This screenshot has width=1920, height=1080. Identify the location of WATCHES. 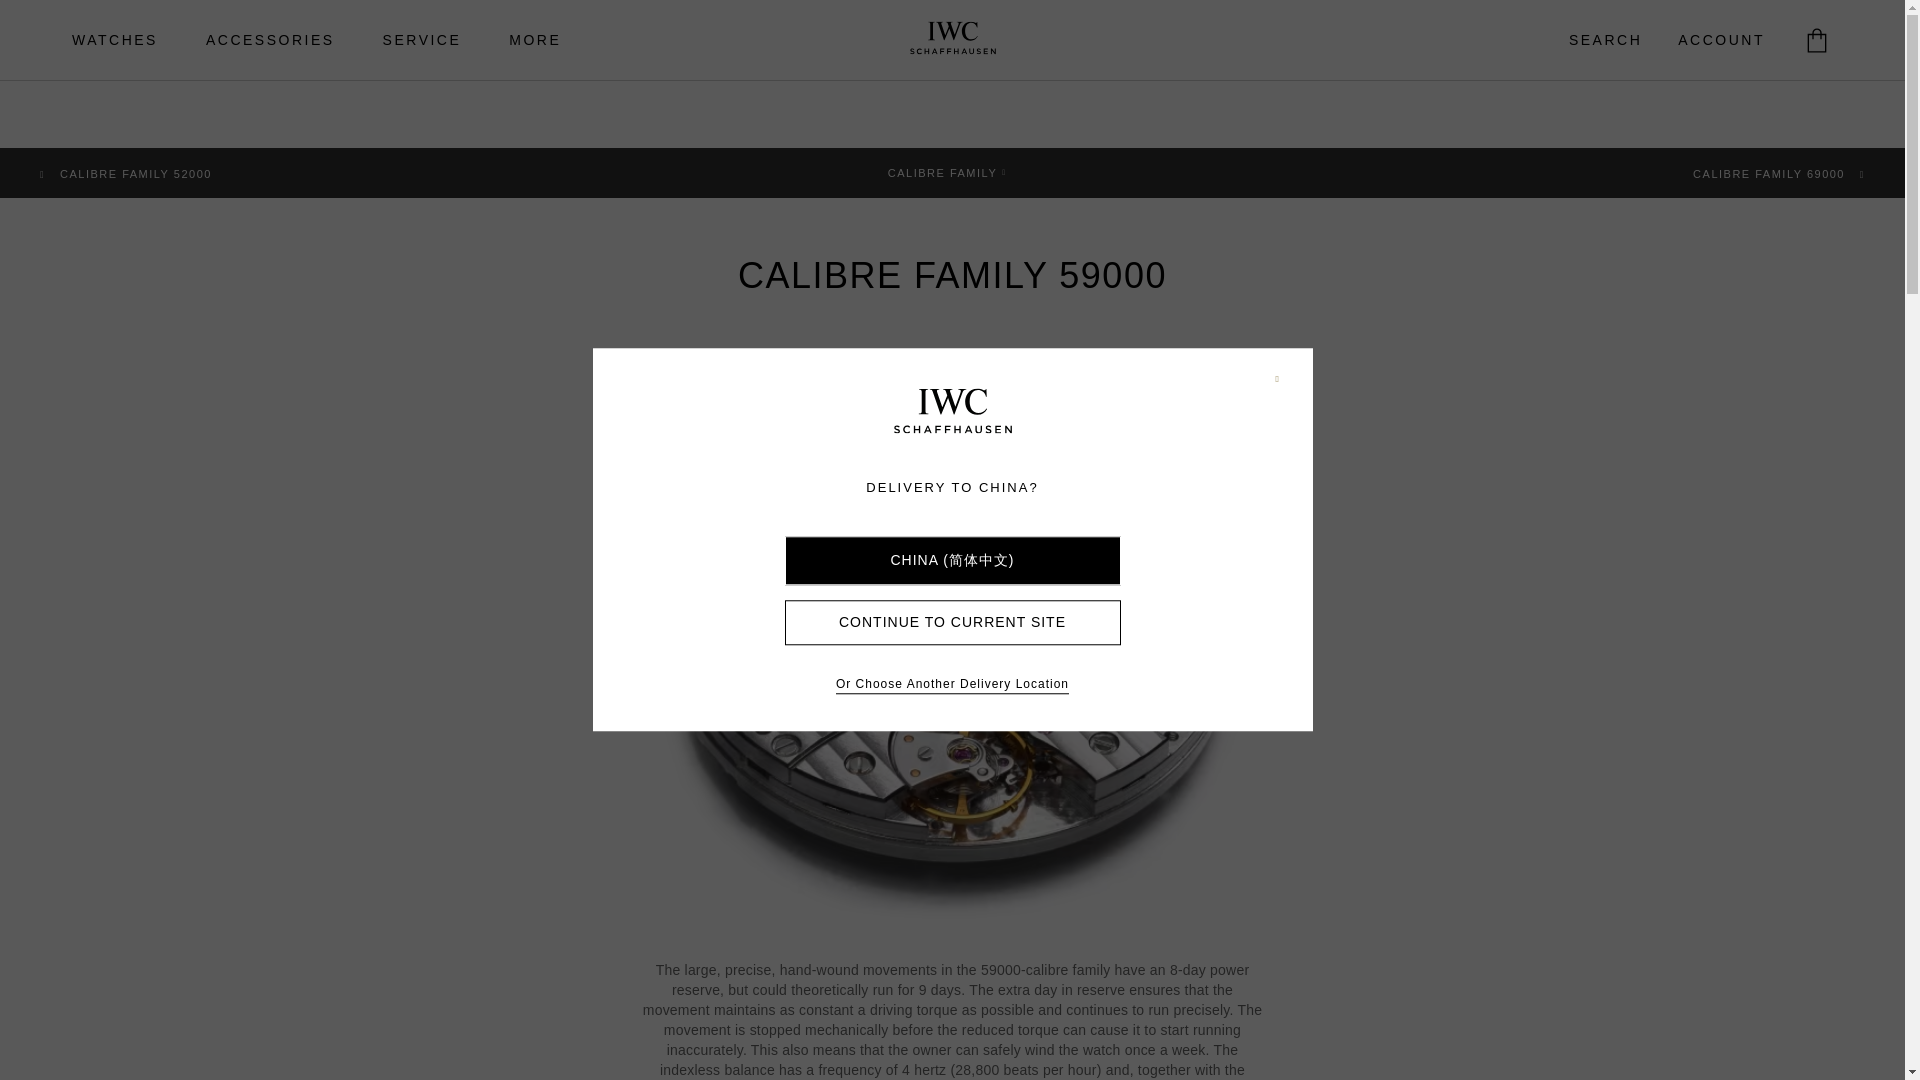
(115, 40).